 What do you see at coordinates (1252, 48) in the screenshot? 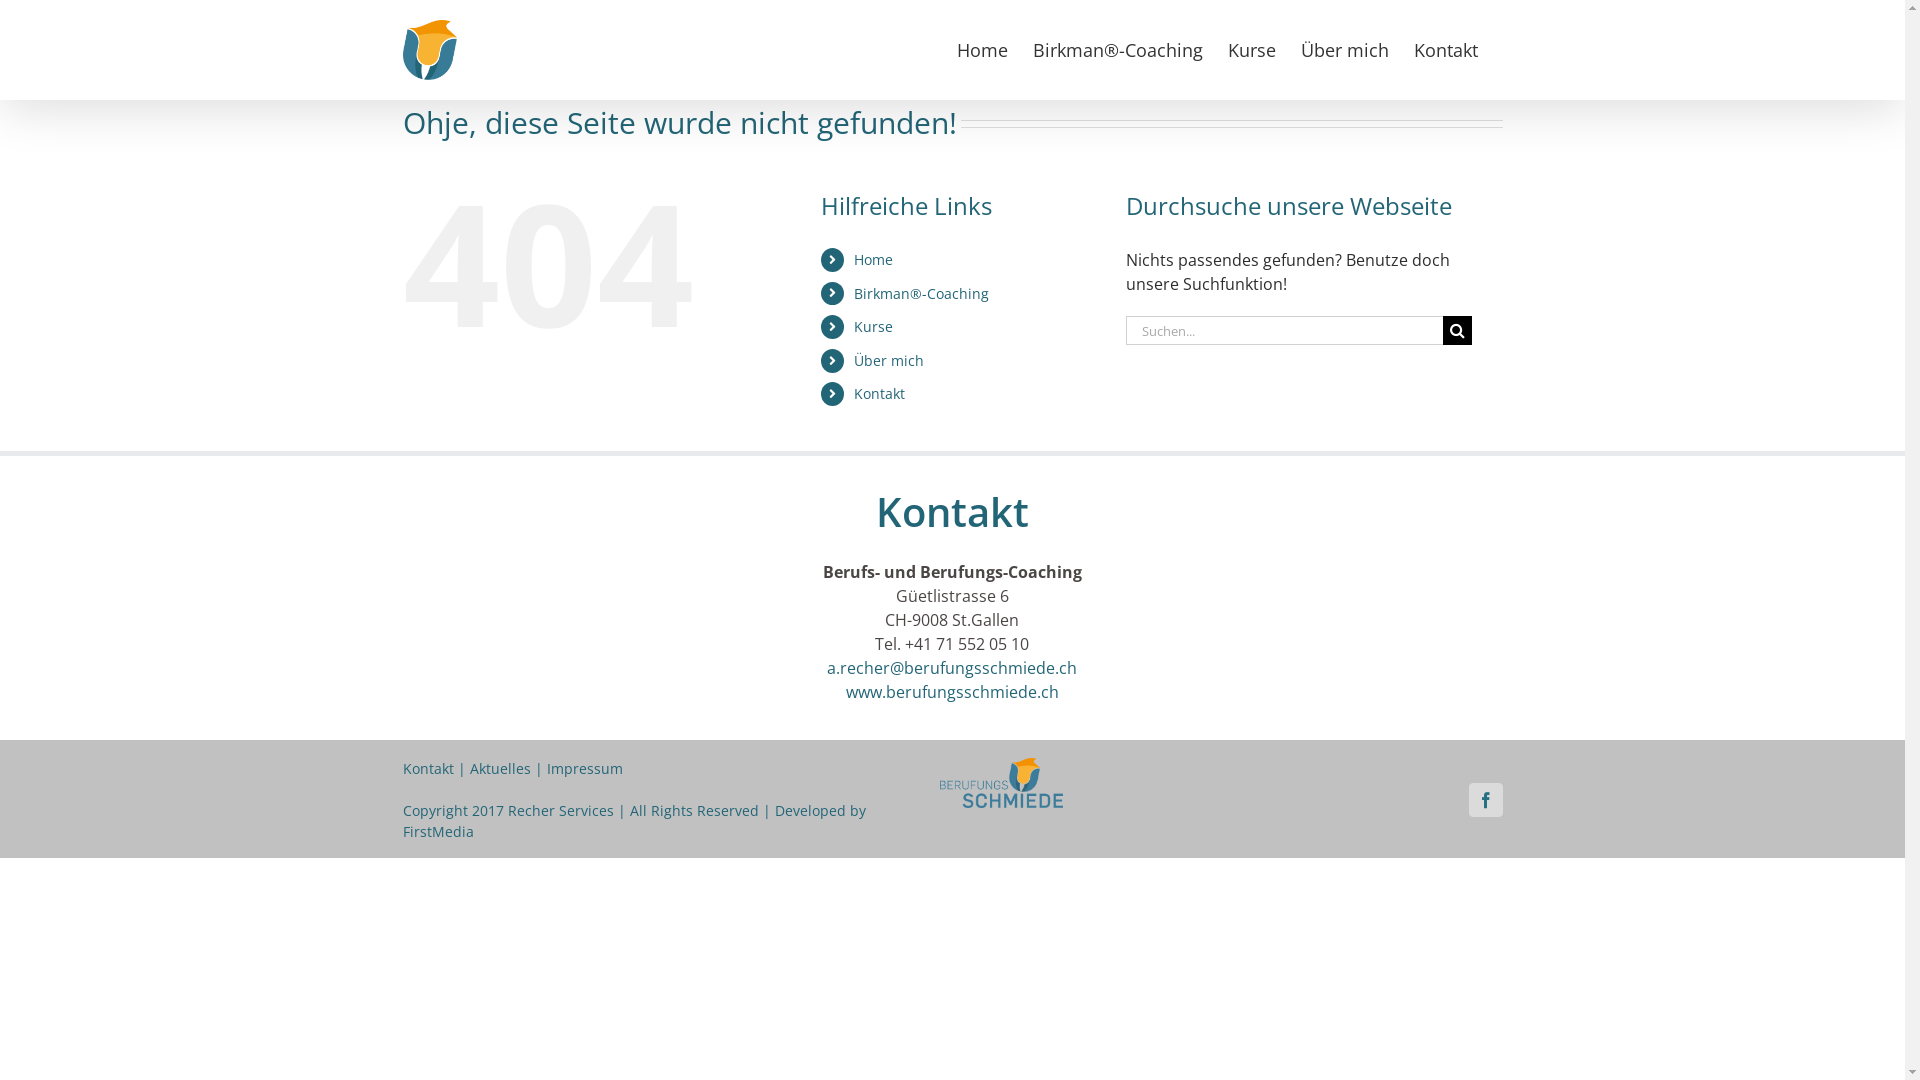
I see `Kurse` at bounding box center [1252, 48].